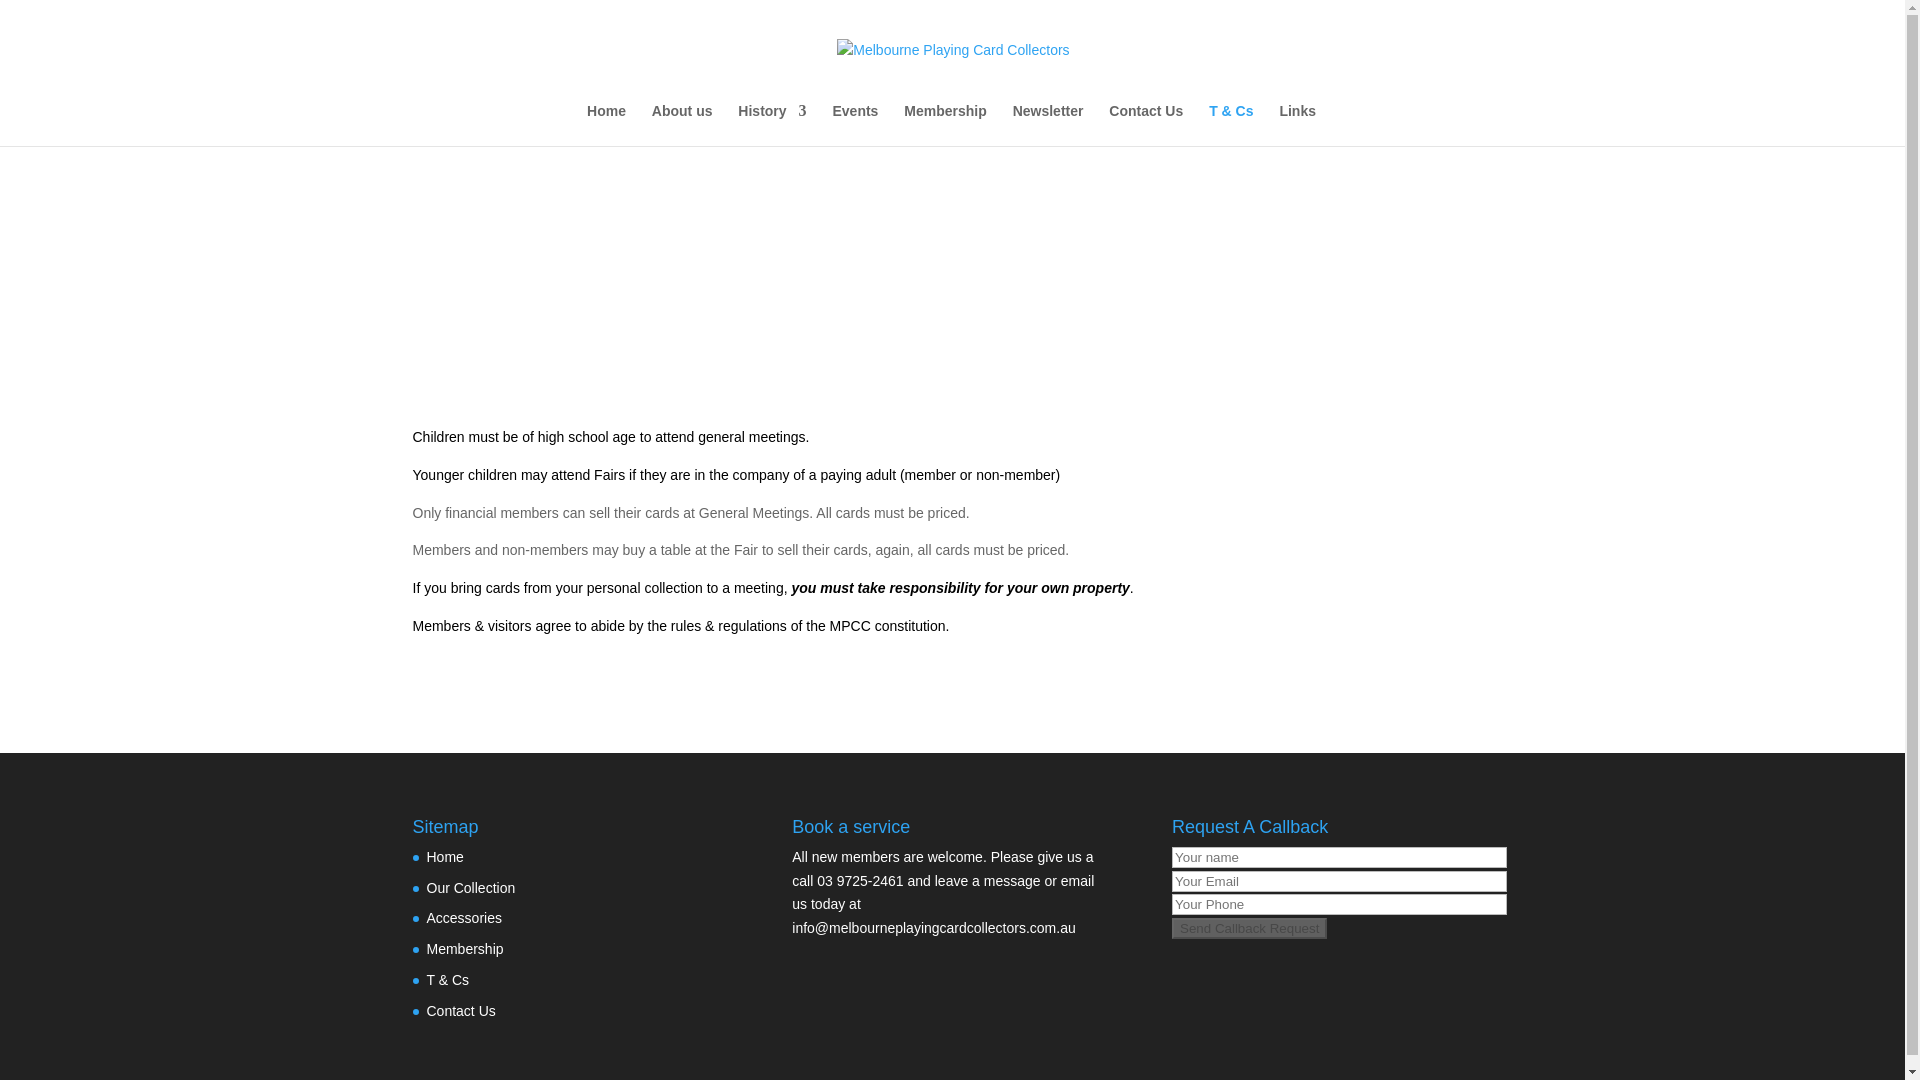  I want to click on Newsletter, so click(1048, 124).